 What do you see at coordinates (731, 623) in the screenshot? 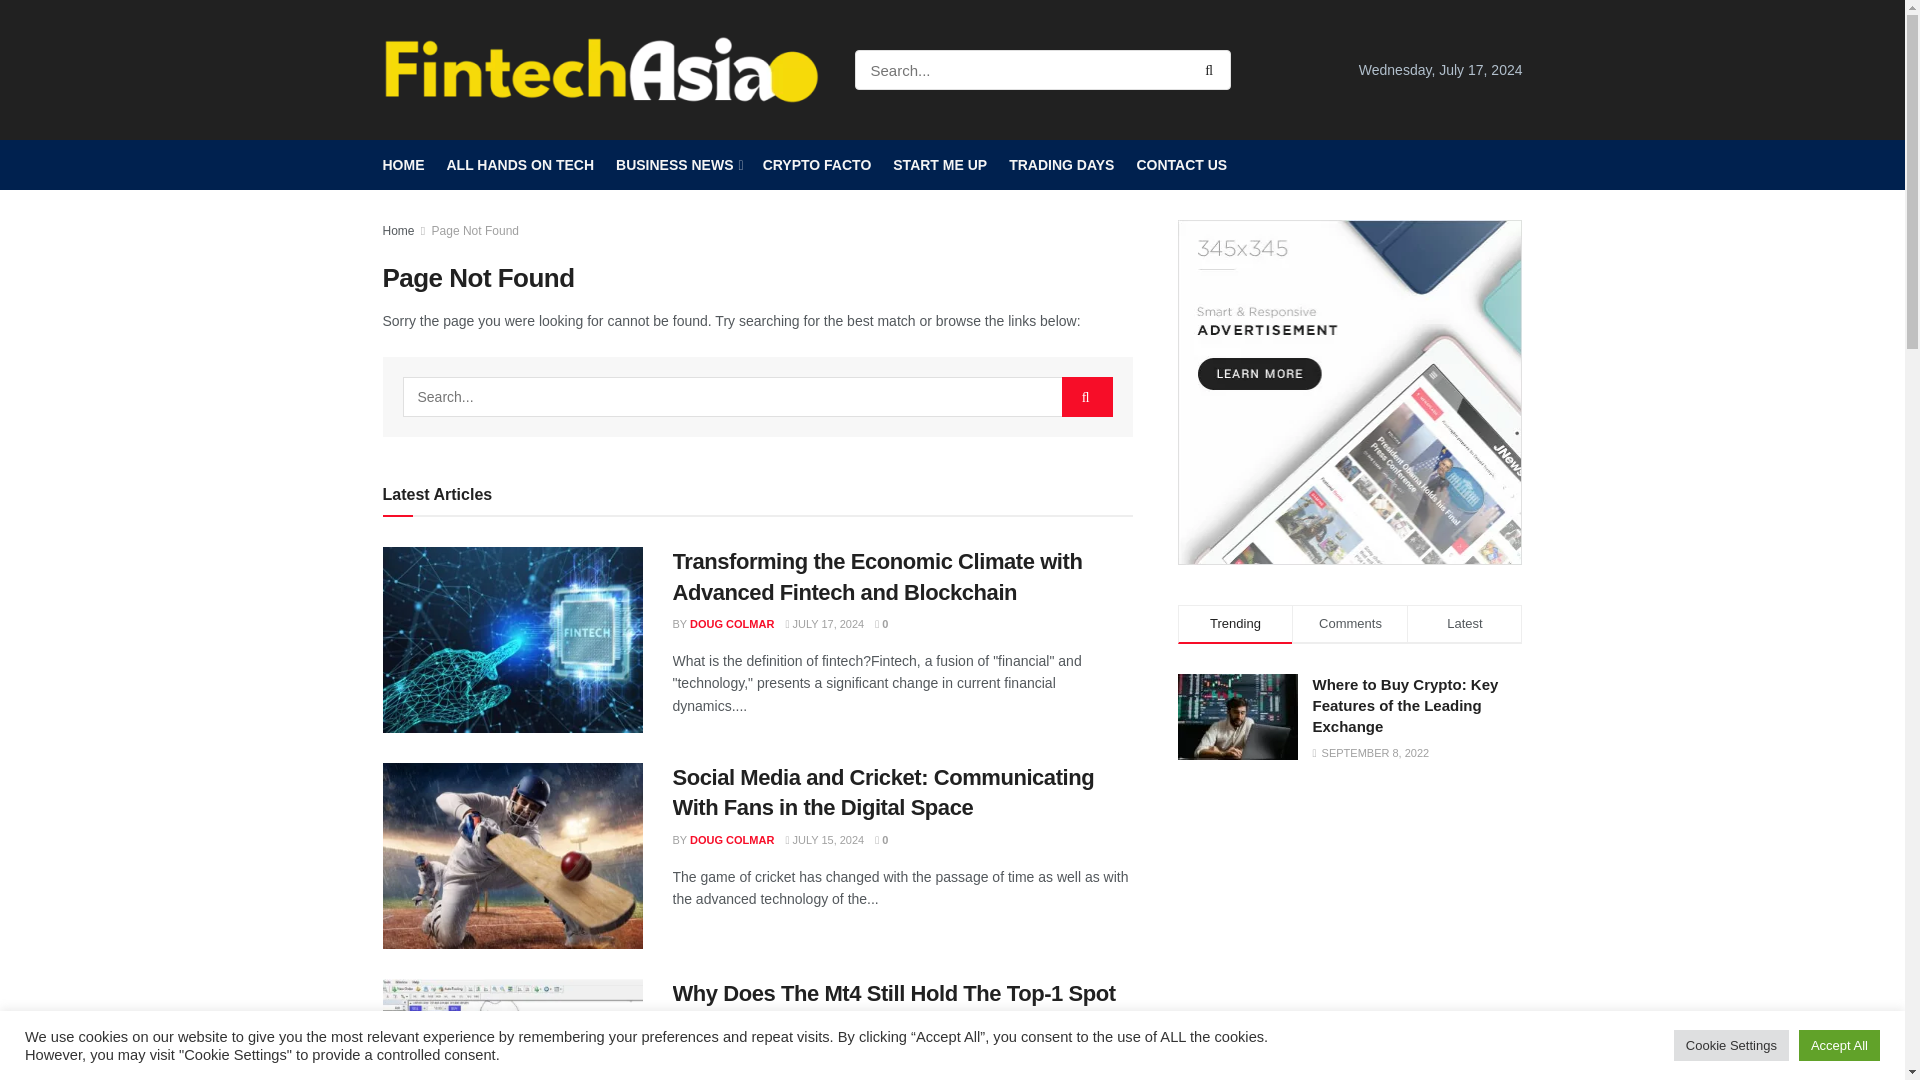
I see `DOUG COLMAR` at bounding box center [731, 623].